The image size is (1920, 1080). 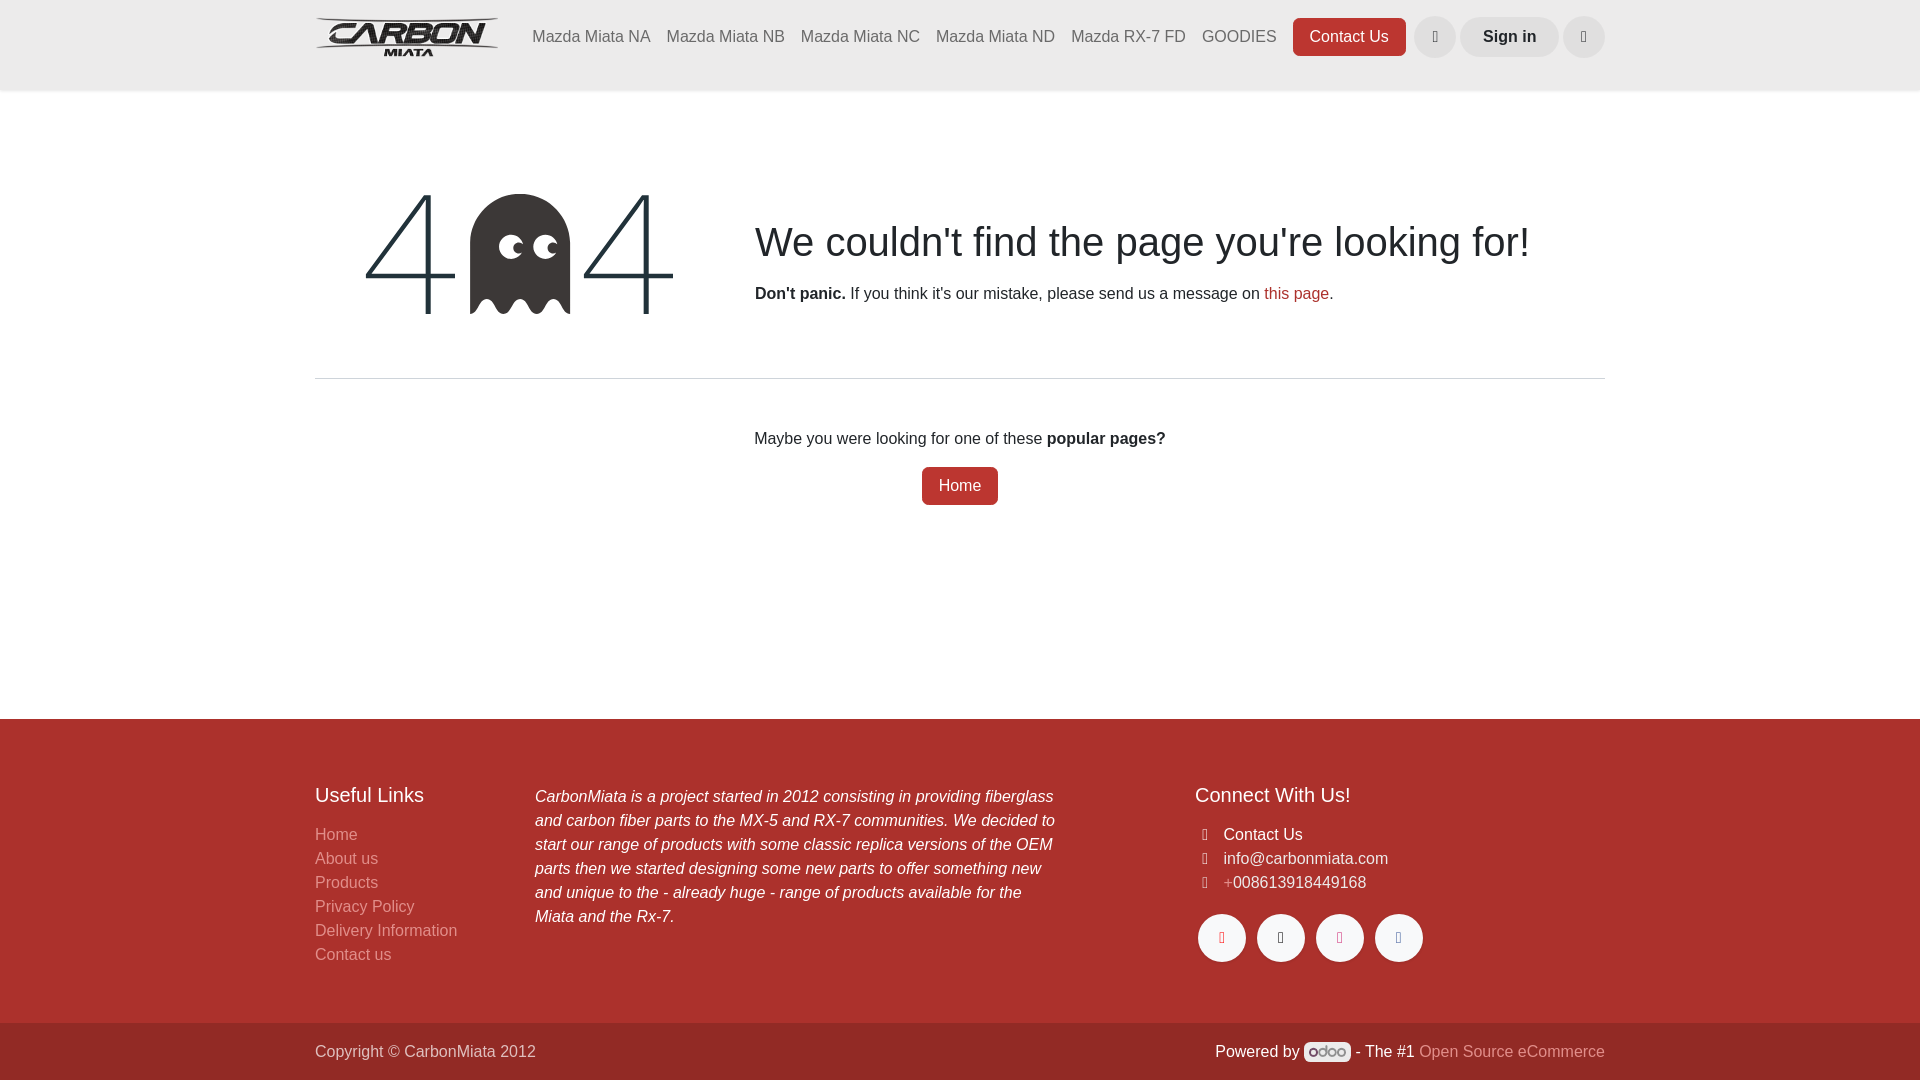 What do you see at coordinates (346, 882) in the screenshot?
I see `Products` at bounding box center [346, 882].